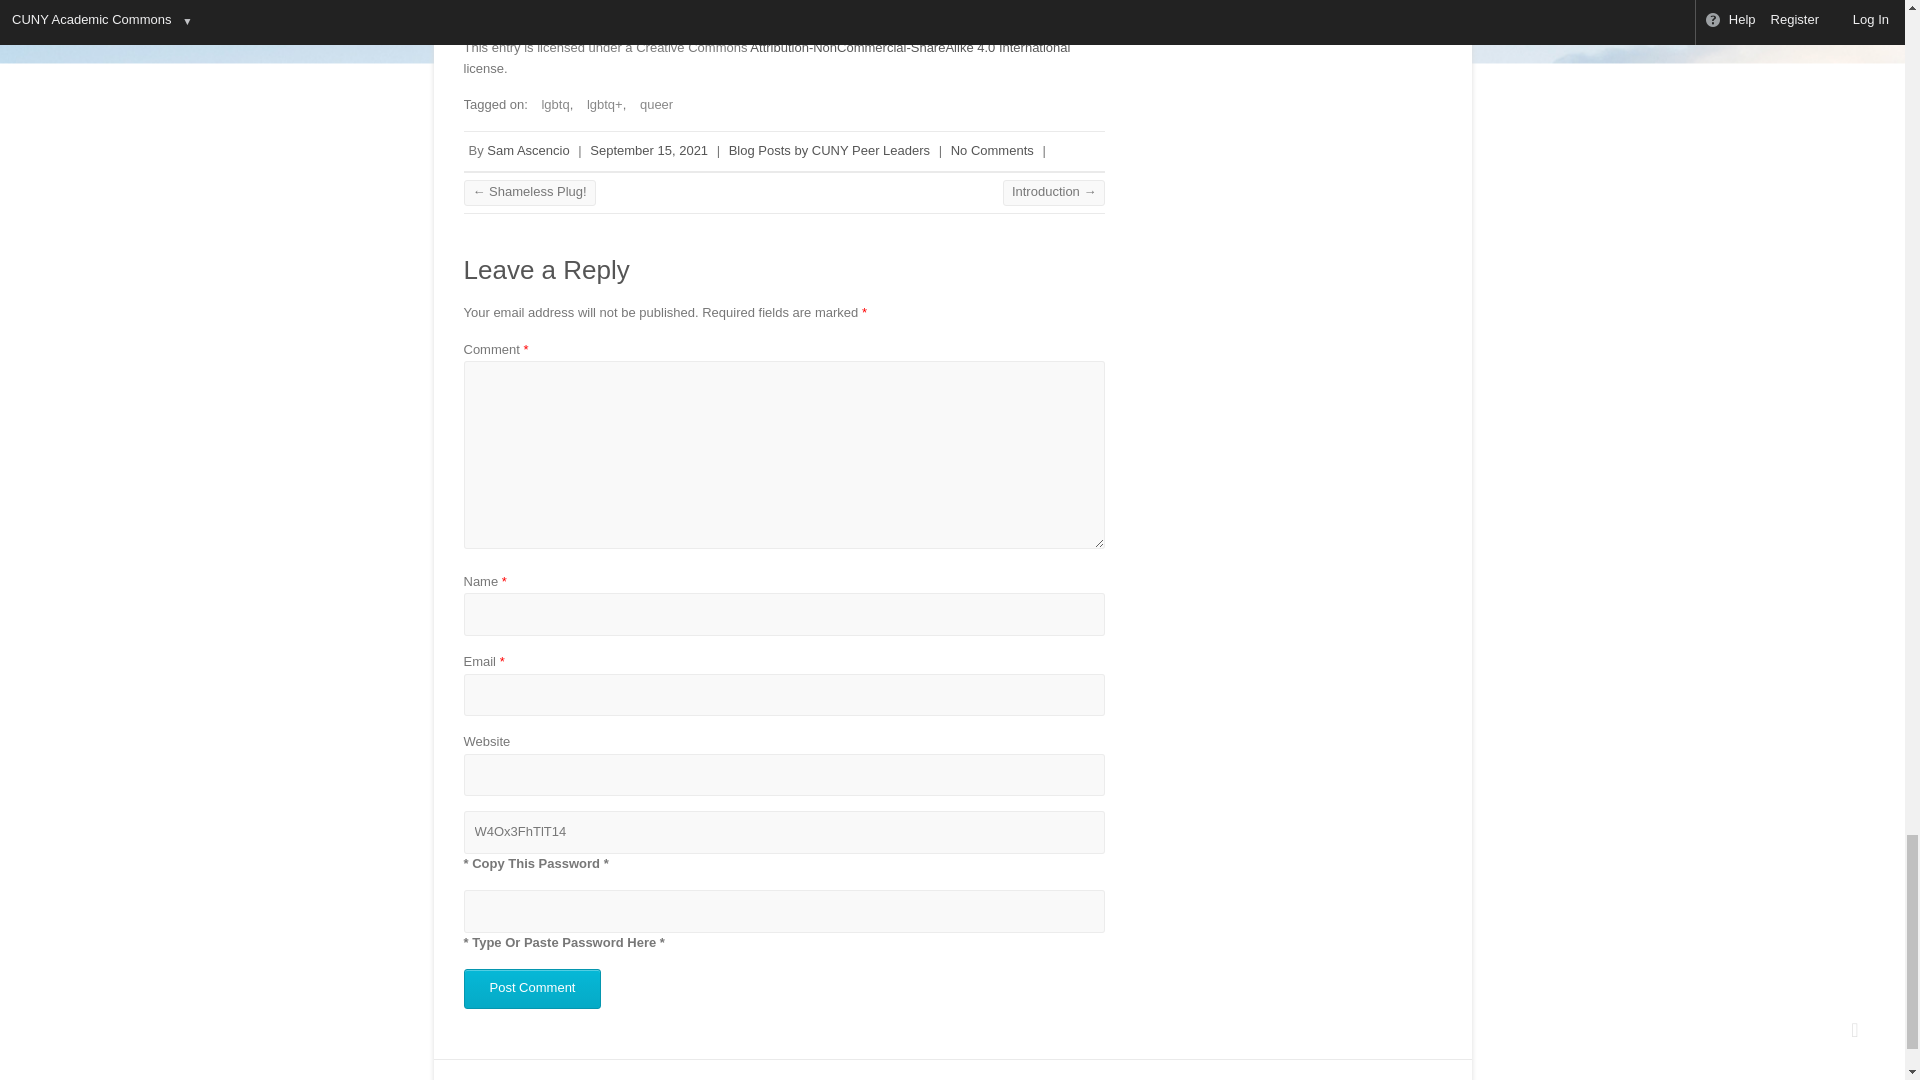 The width and height of the screenshot is (1920, 1080). What do you see at coordinates (533, 988) in the screenshot?
I see `Post Comment` at bounding box center [533, 988].